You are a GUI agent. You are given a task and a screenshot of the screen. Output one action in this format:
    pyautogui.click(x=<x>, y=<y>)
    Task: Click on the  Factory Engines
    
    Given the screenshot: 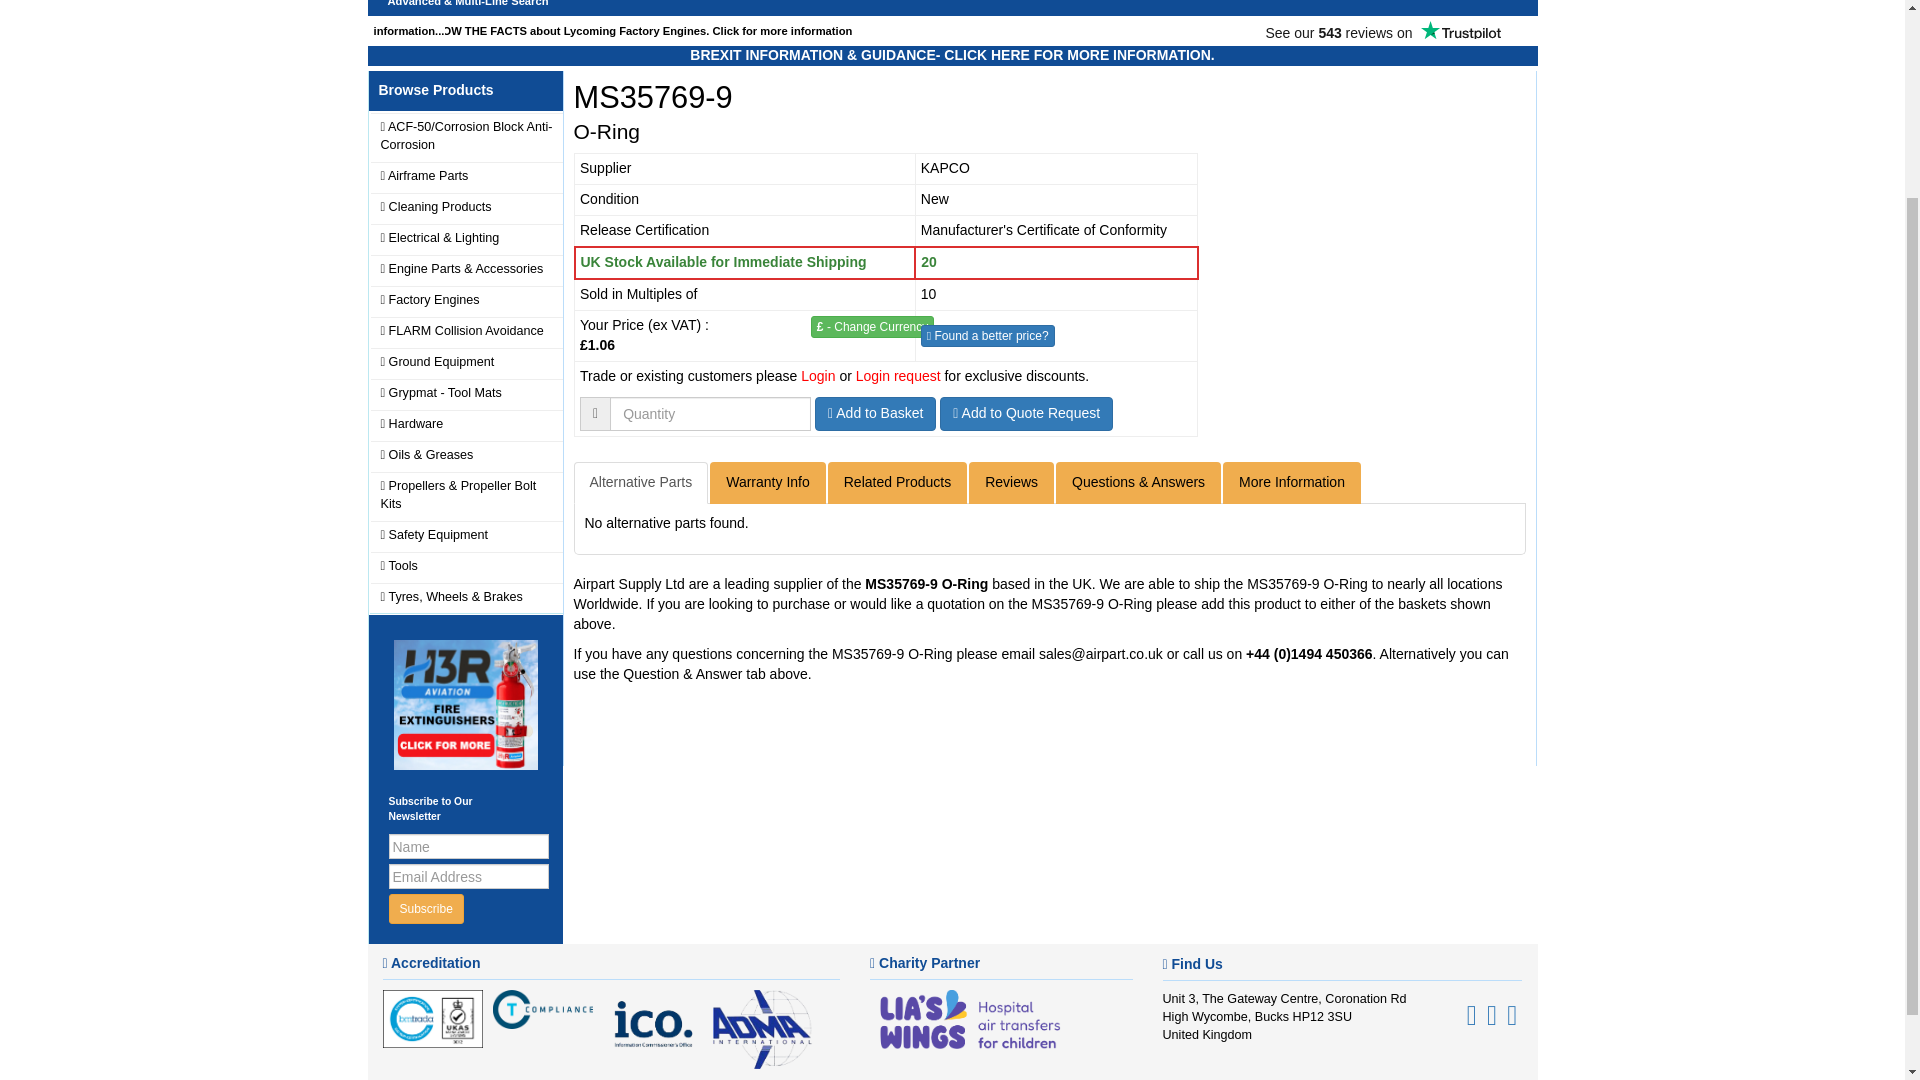 What is the action you would take?
    pyautogui.click(x=466, y=301)
    